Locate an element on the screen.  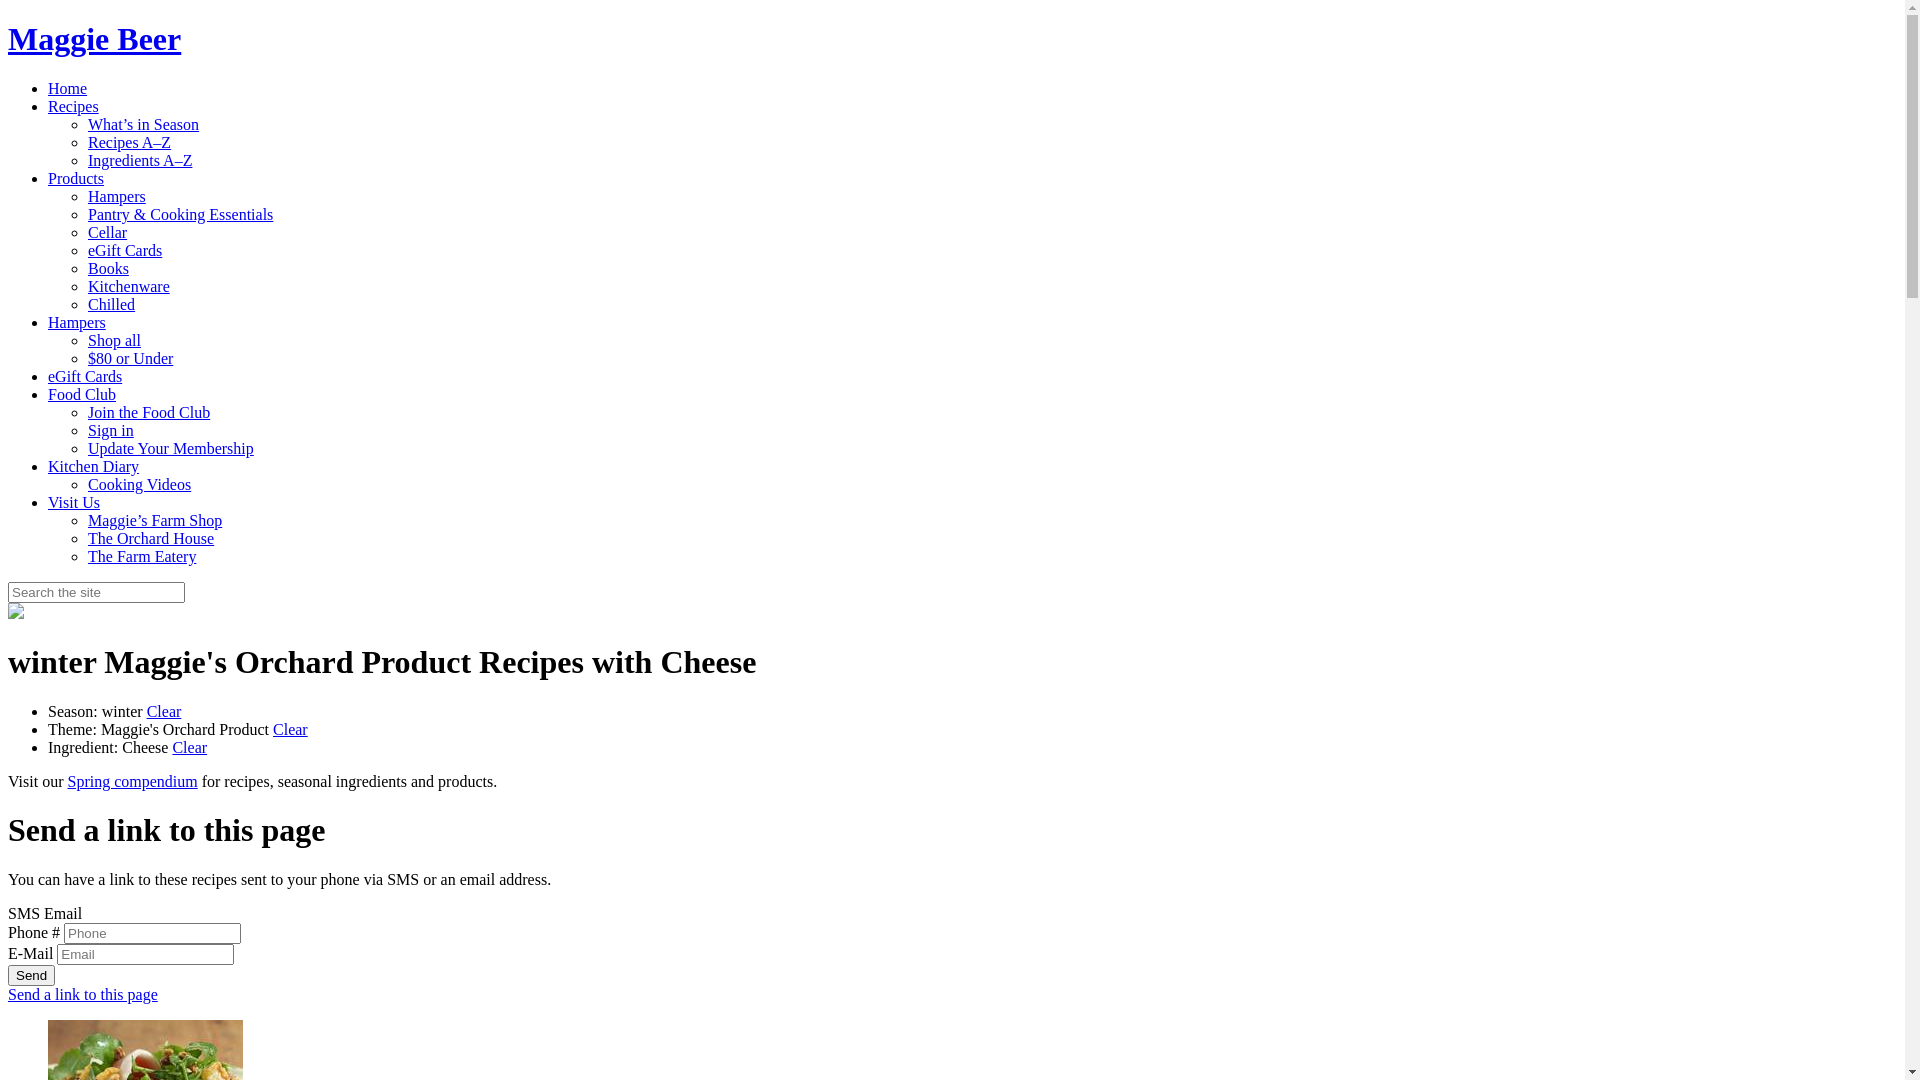
Clear is located at coordinates (164, 712).